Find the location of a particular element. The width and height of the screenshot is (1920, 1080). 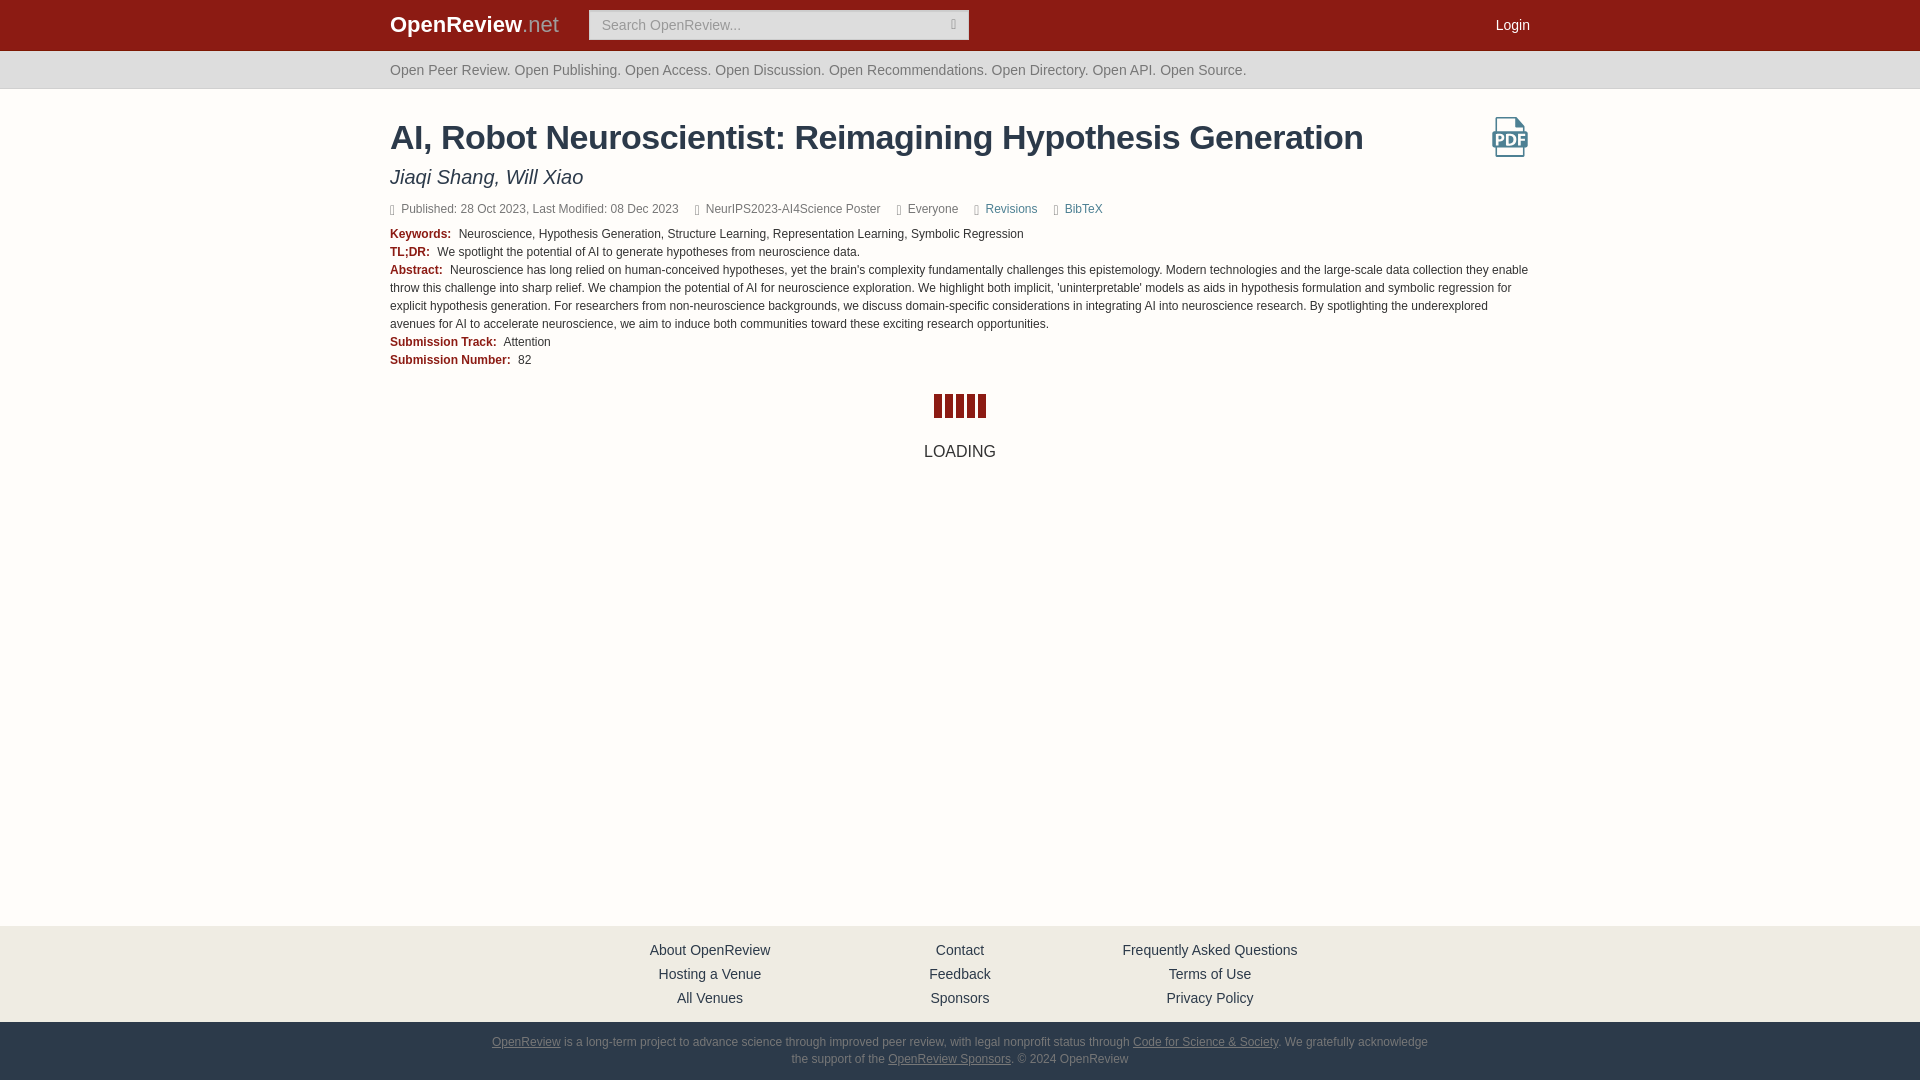

Login is located at coordinates (1512, 24).